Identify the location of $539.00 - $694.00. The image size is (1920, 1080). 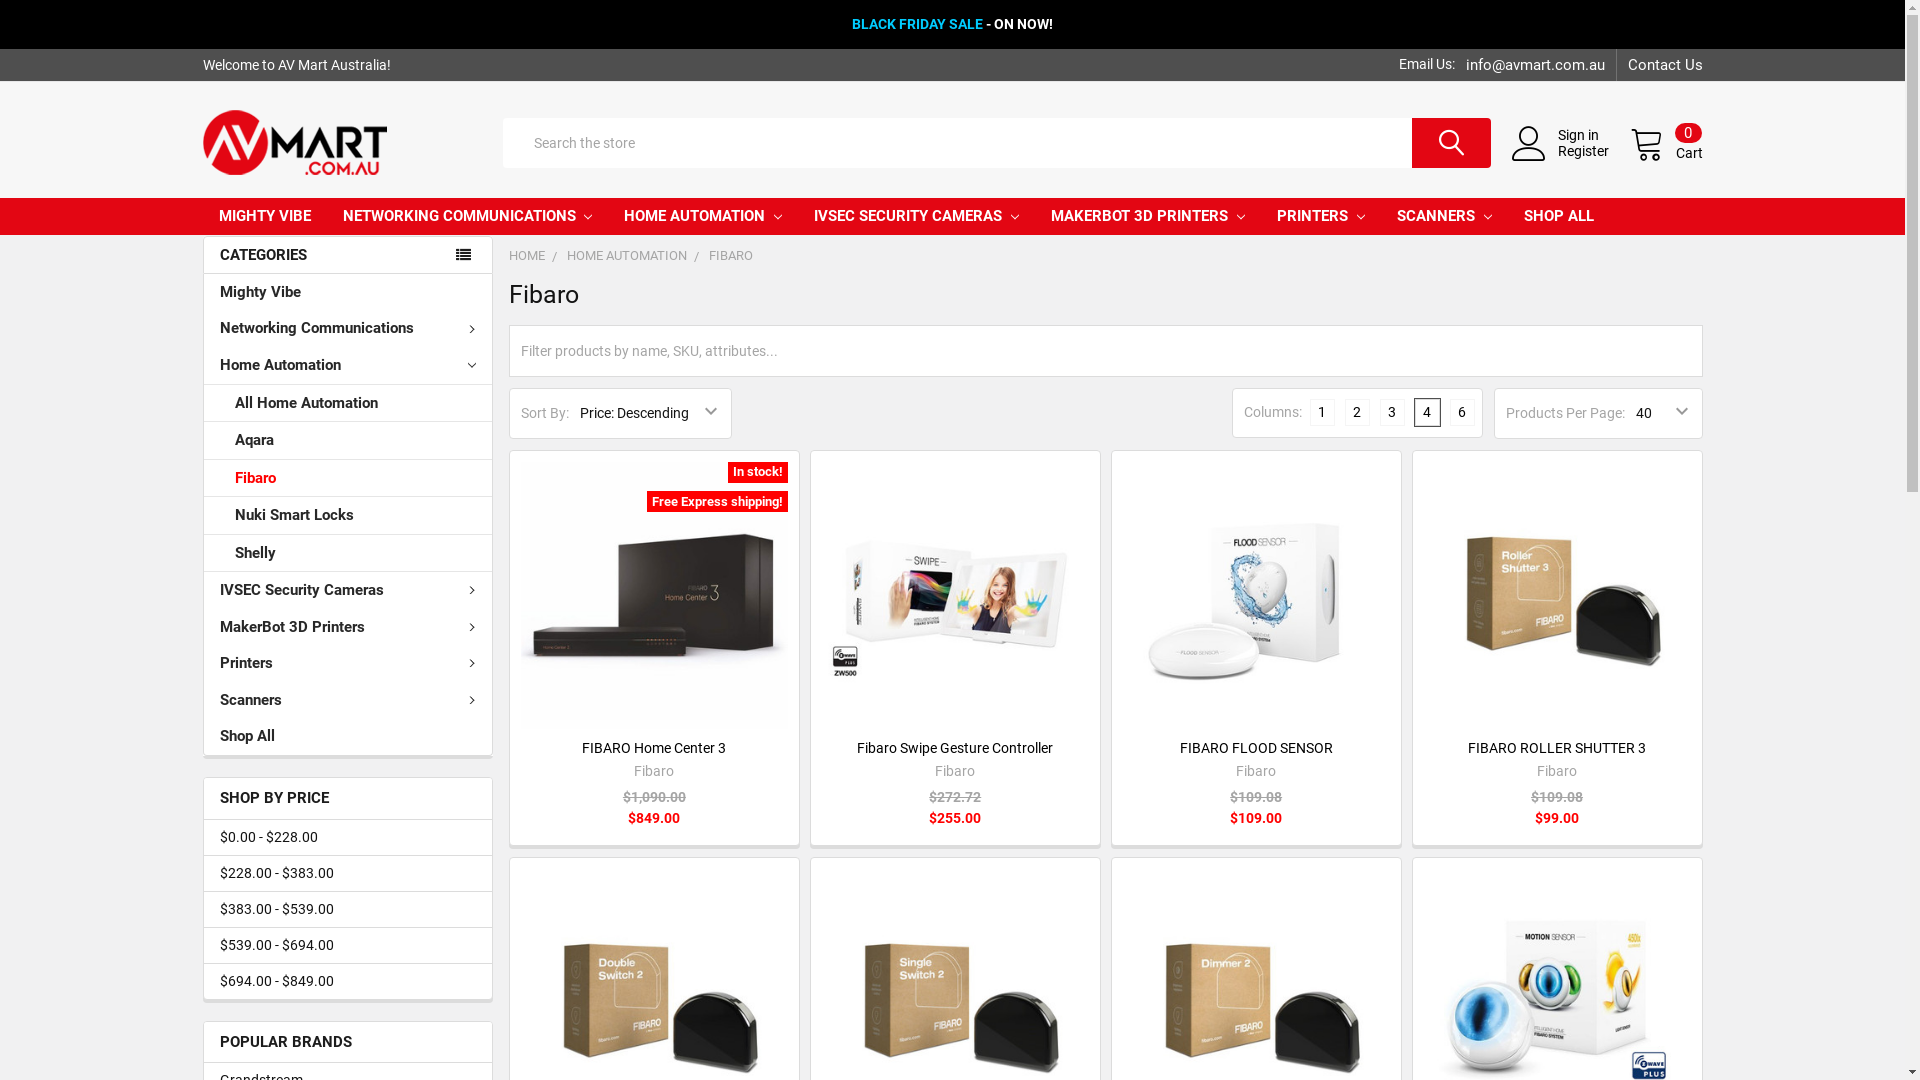
(348, 946).